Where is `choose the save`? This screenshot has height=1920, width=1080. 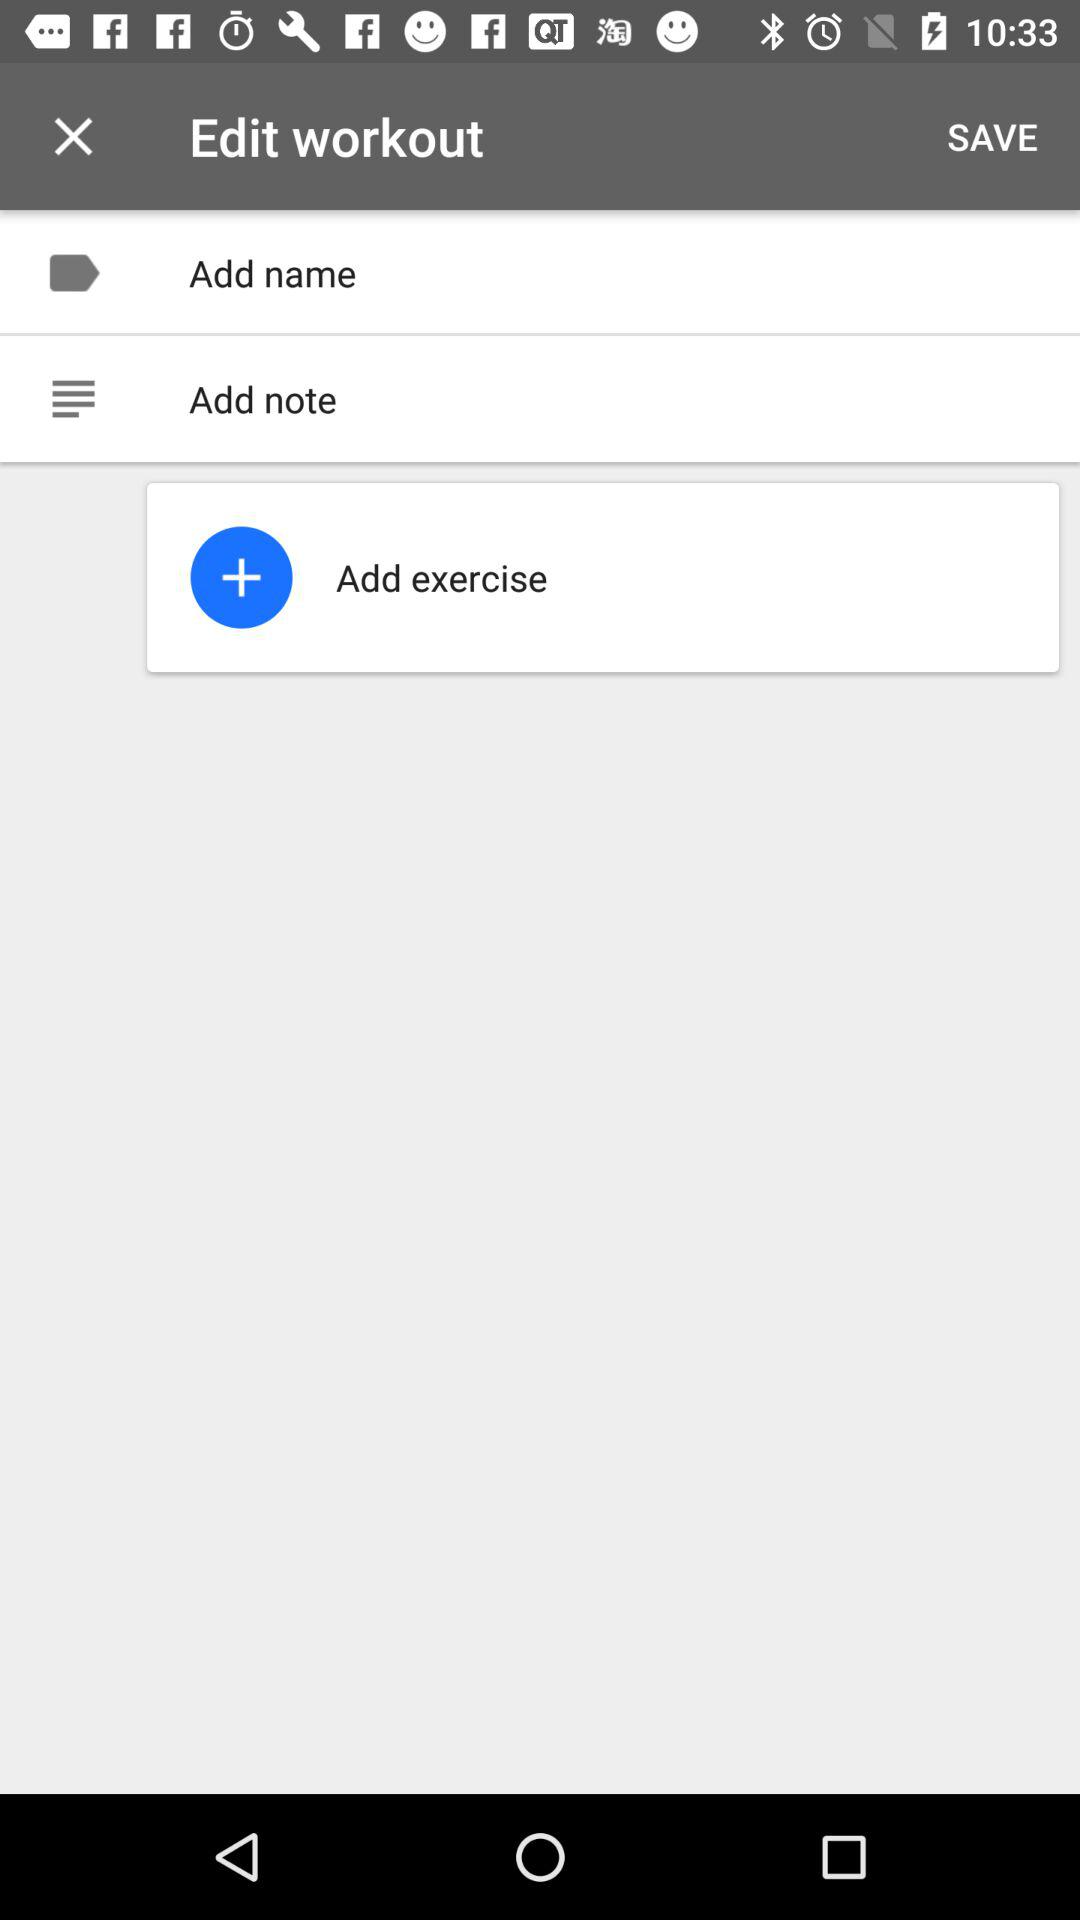 choose the save is located at coordinates (992, 136).